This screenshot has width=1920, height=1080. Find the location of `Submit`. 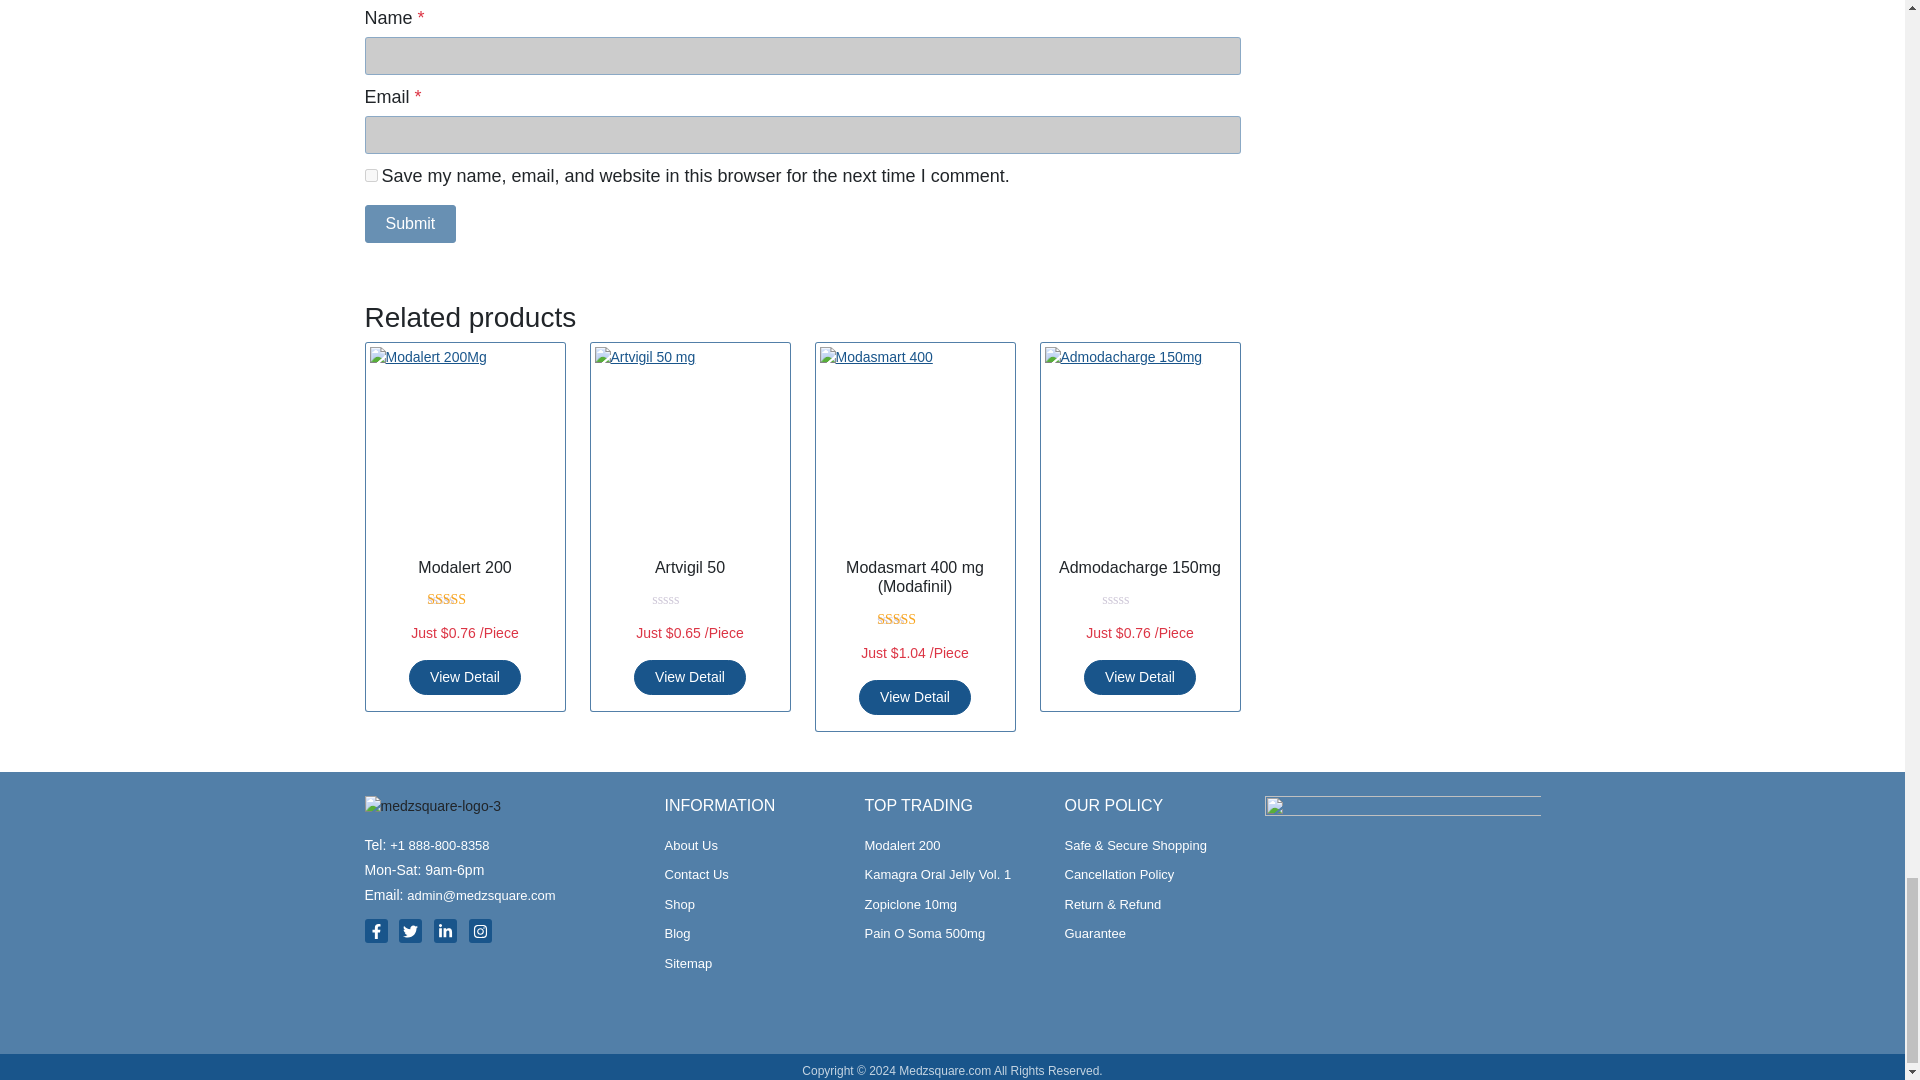

Submit is located at coordinates (410, 242).